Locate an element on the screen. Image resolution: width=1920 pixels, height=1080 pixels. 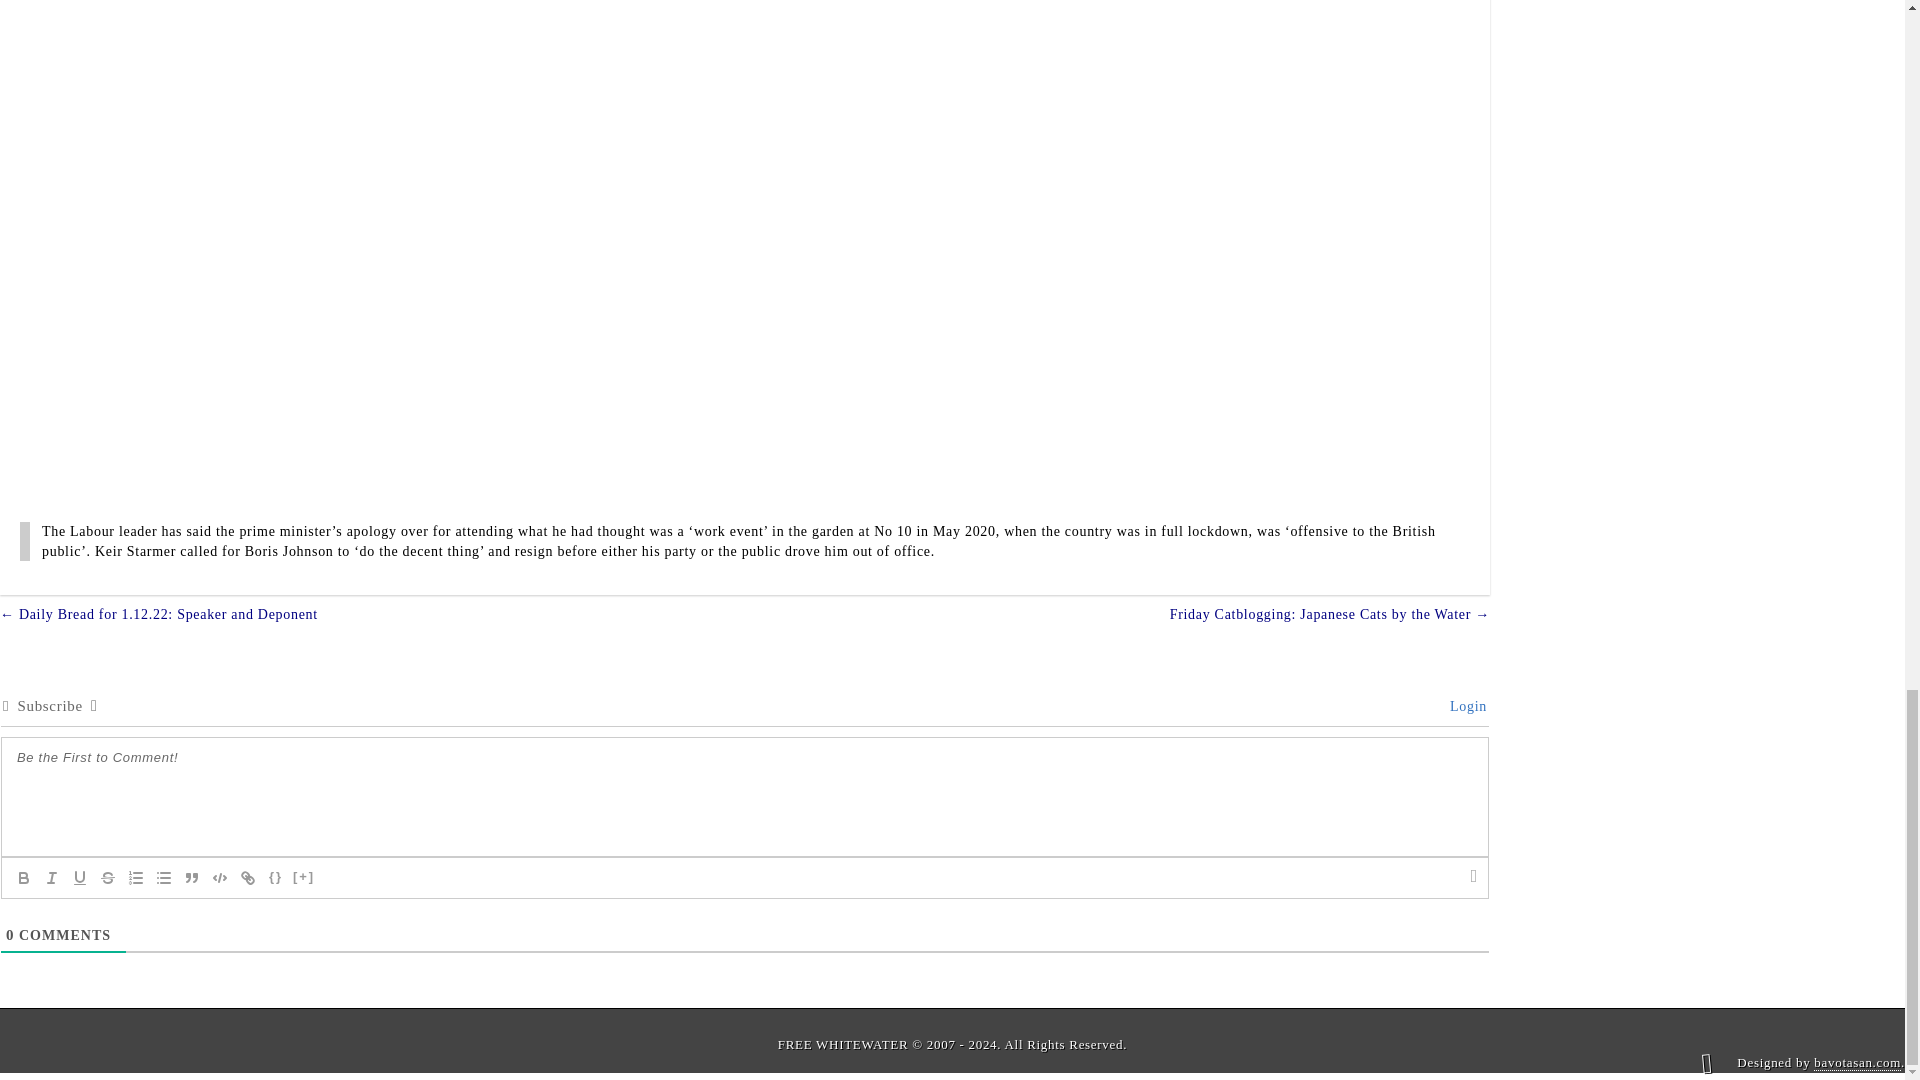
Blockquote is located at coordinates (192, 878).